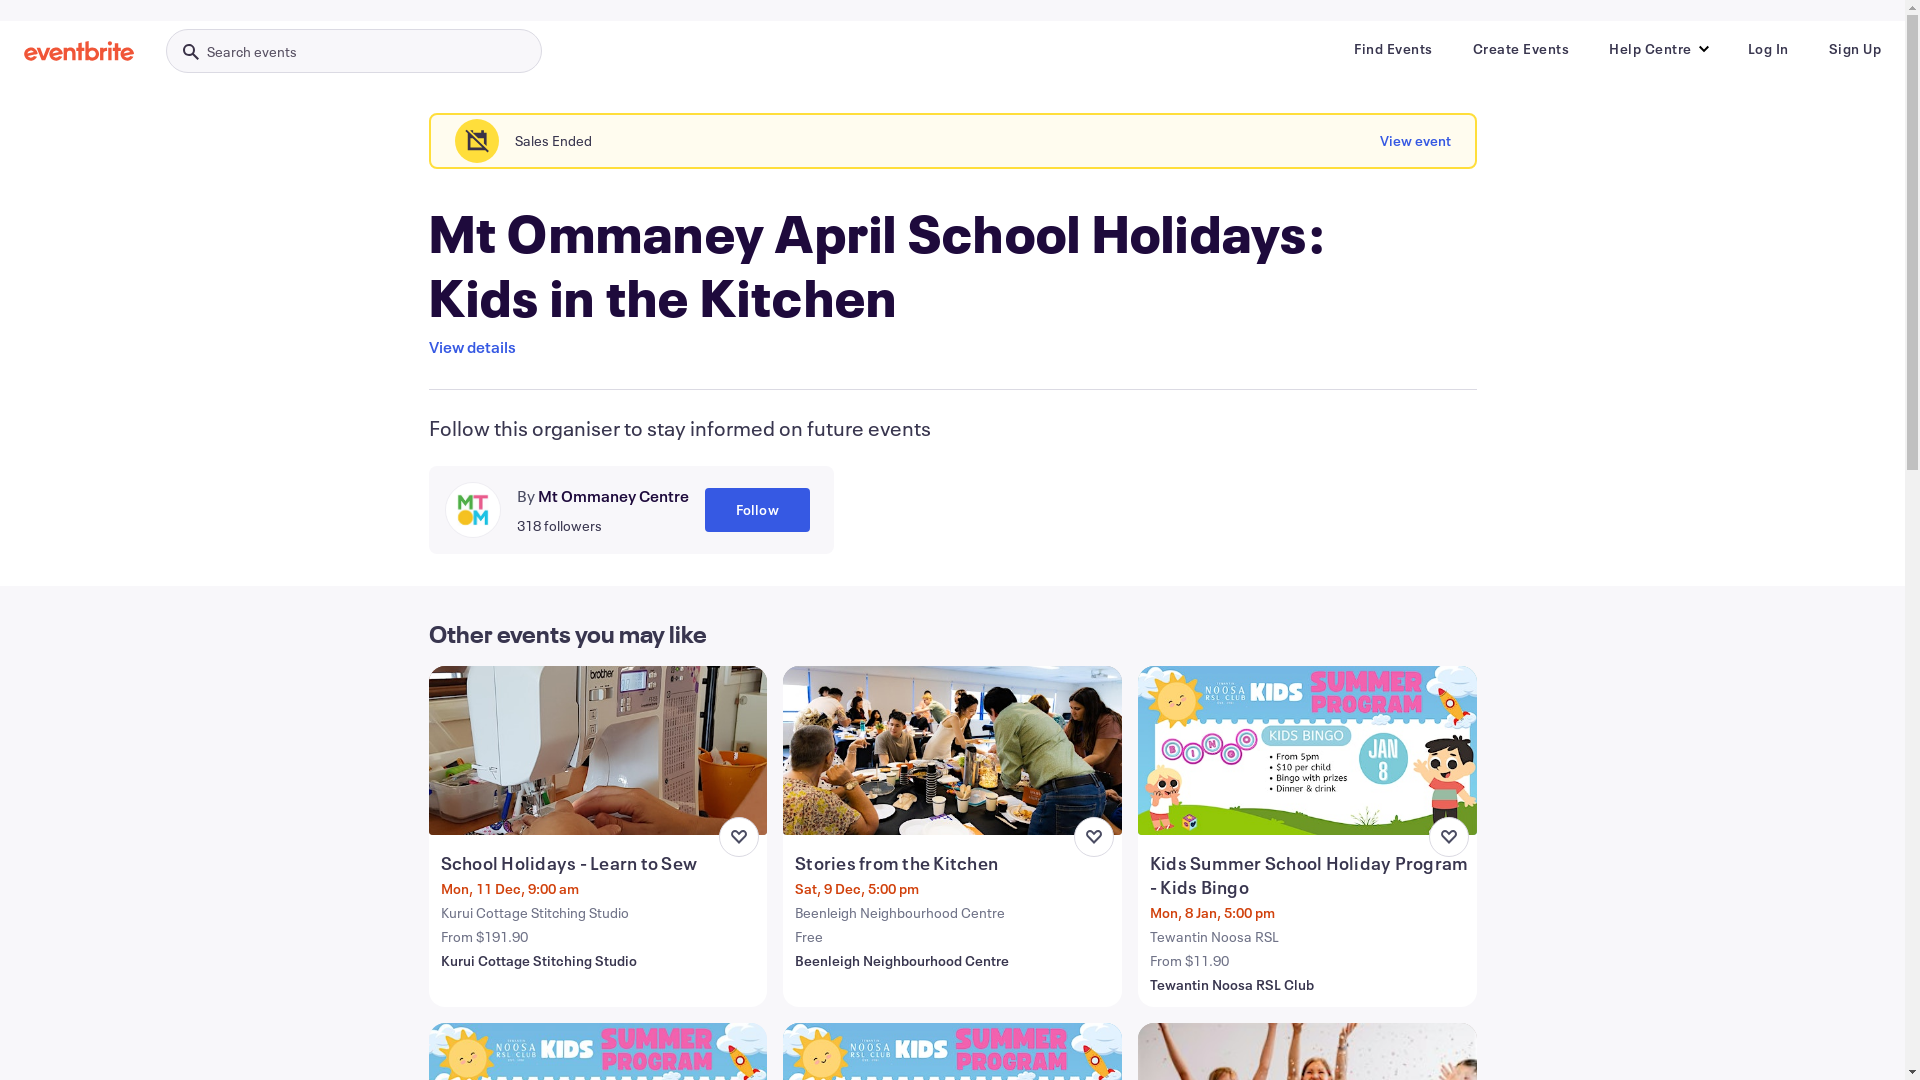  I want to click on Create Events, so click(1520, 49).